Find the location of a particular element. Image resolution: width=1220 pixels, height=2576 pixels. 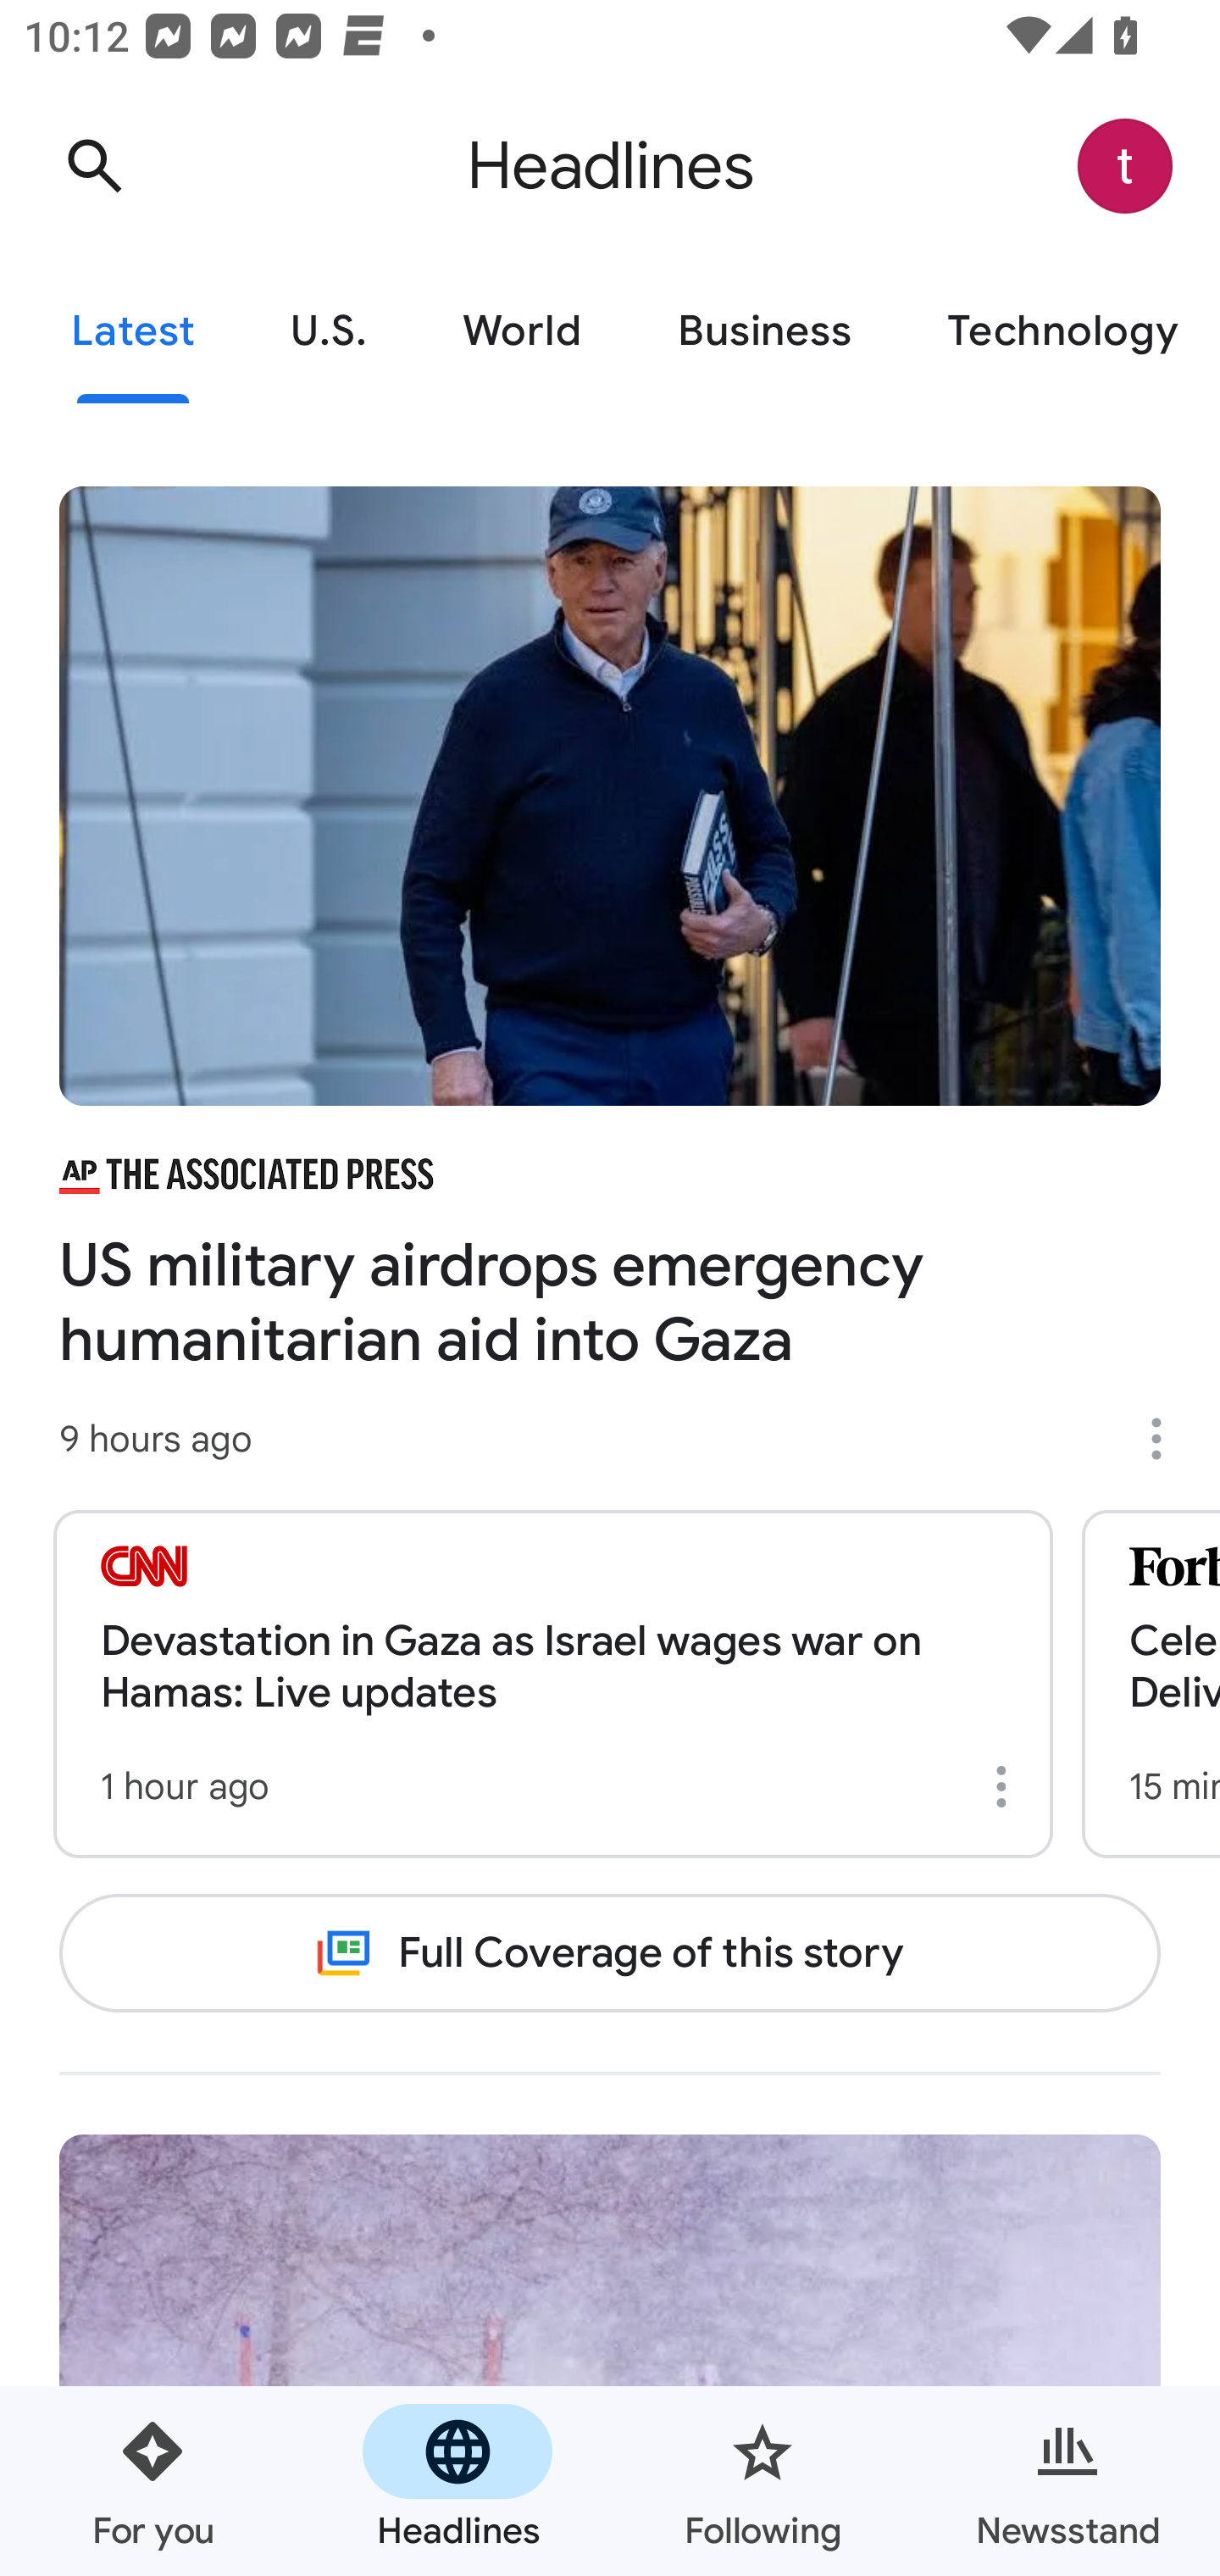

Search is located at coordinates (94, 166).